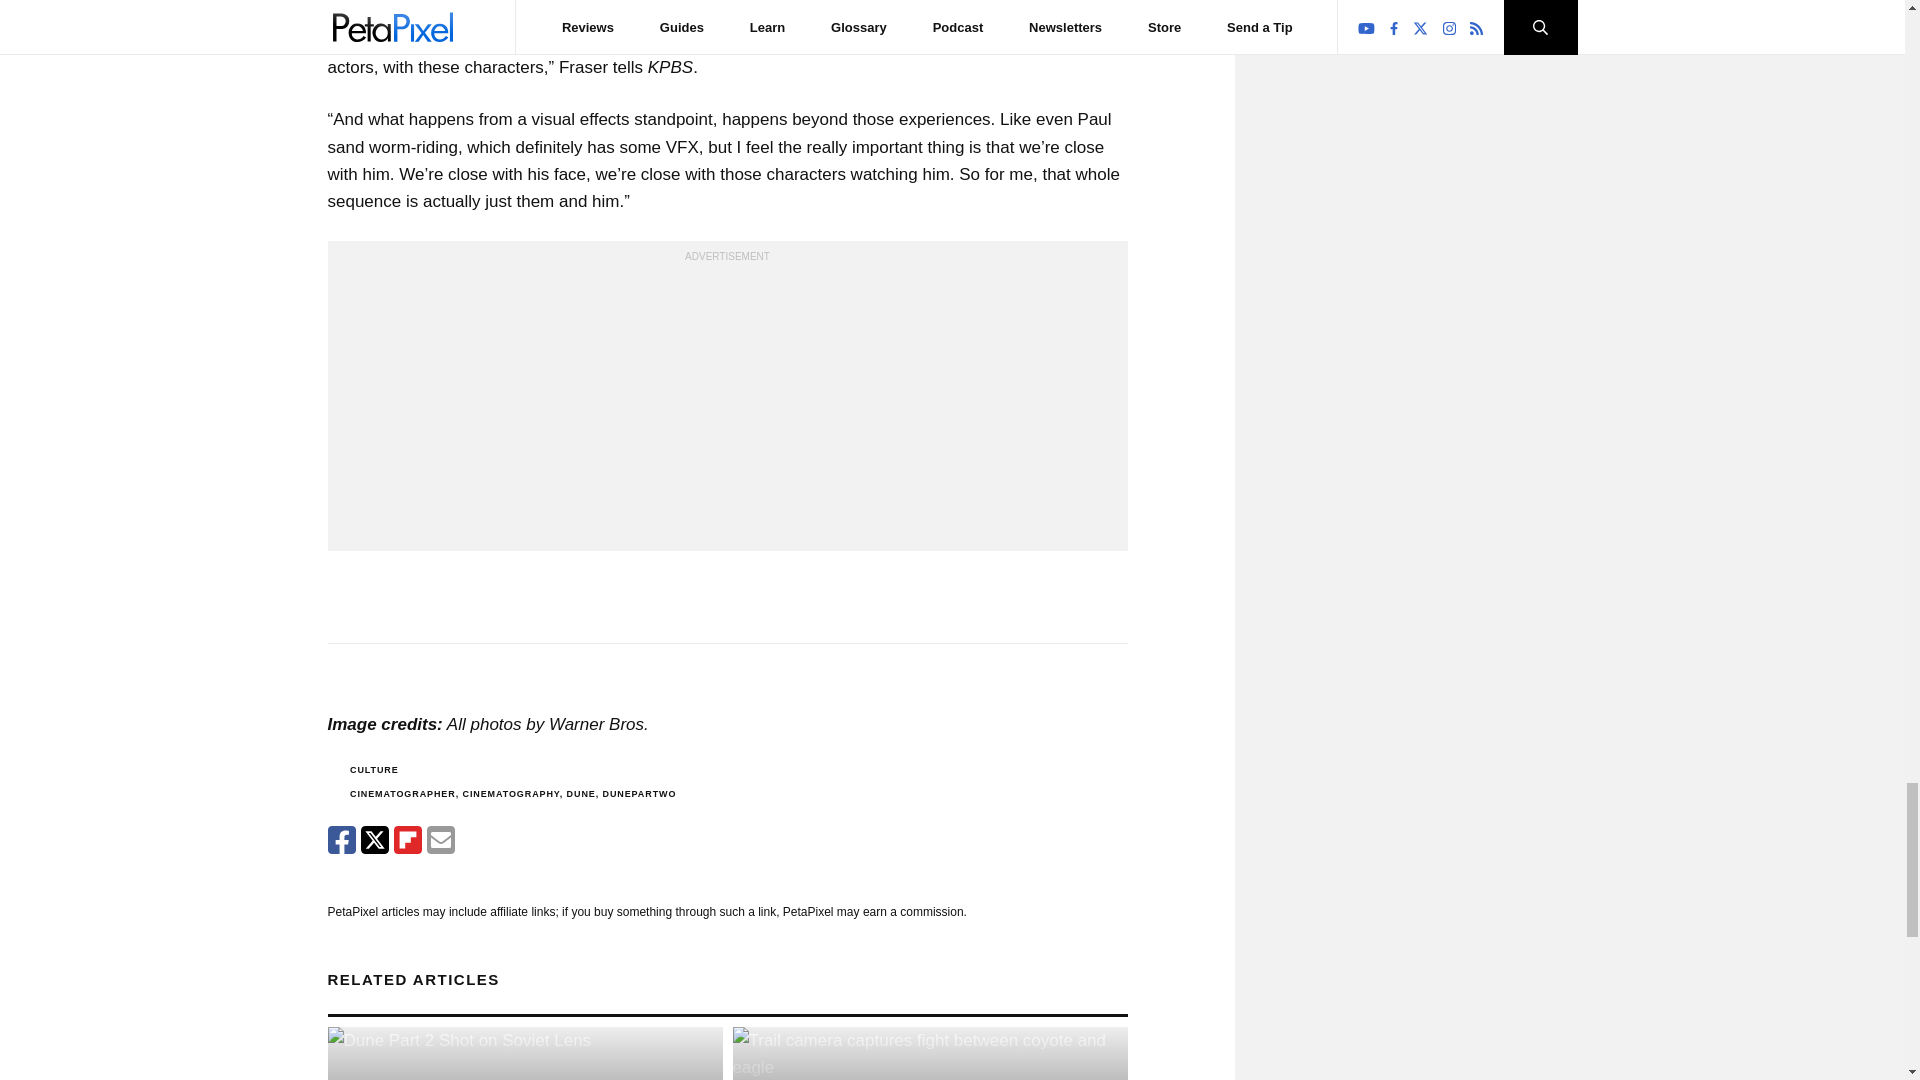  I want to click on Email this article, so click(440, 840).